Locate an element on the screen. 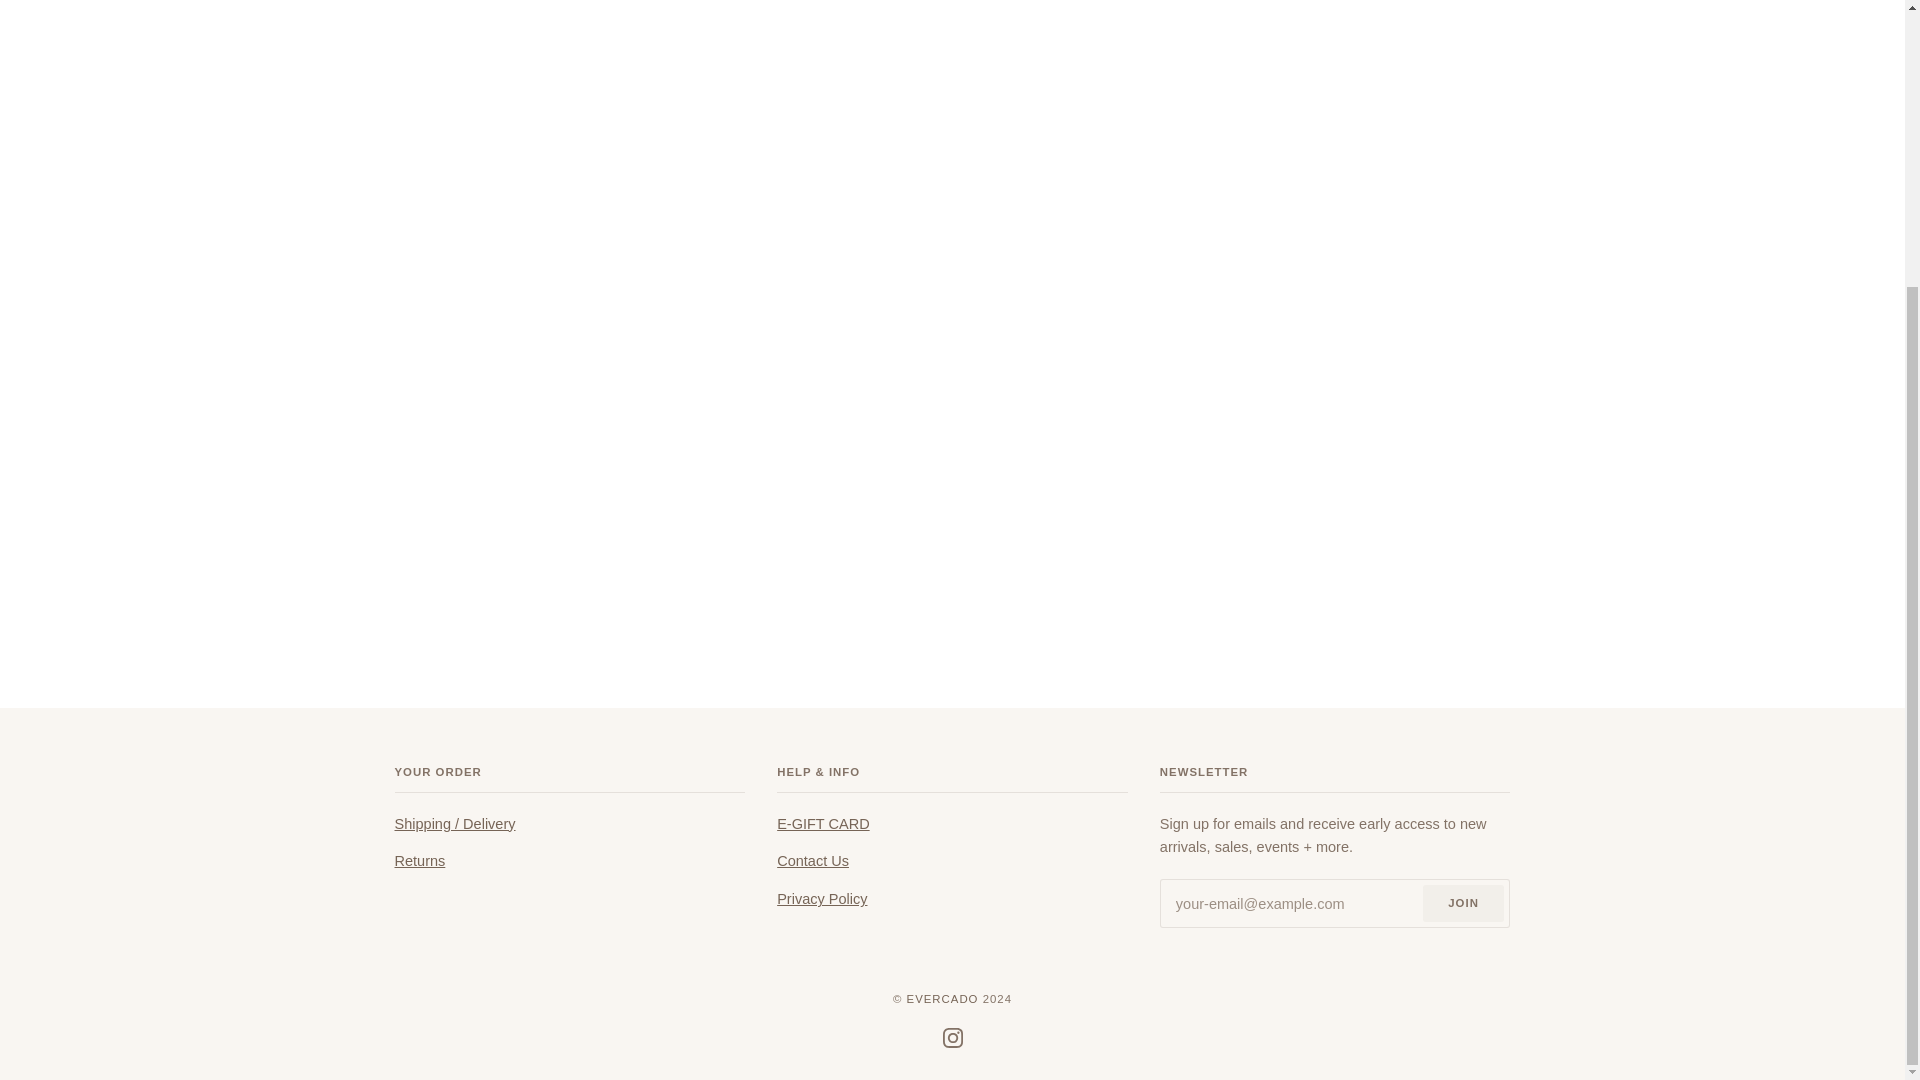 The width and height of the screenshot is (1920, 1080). Contact Us is located at coordinates (812, 861).